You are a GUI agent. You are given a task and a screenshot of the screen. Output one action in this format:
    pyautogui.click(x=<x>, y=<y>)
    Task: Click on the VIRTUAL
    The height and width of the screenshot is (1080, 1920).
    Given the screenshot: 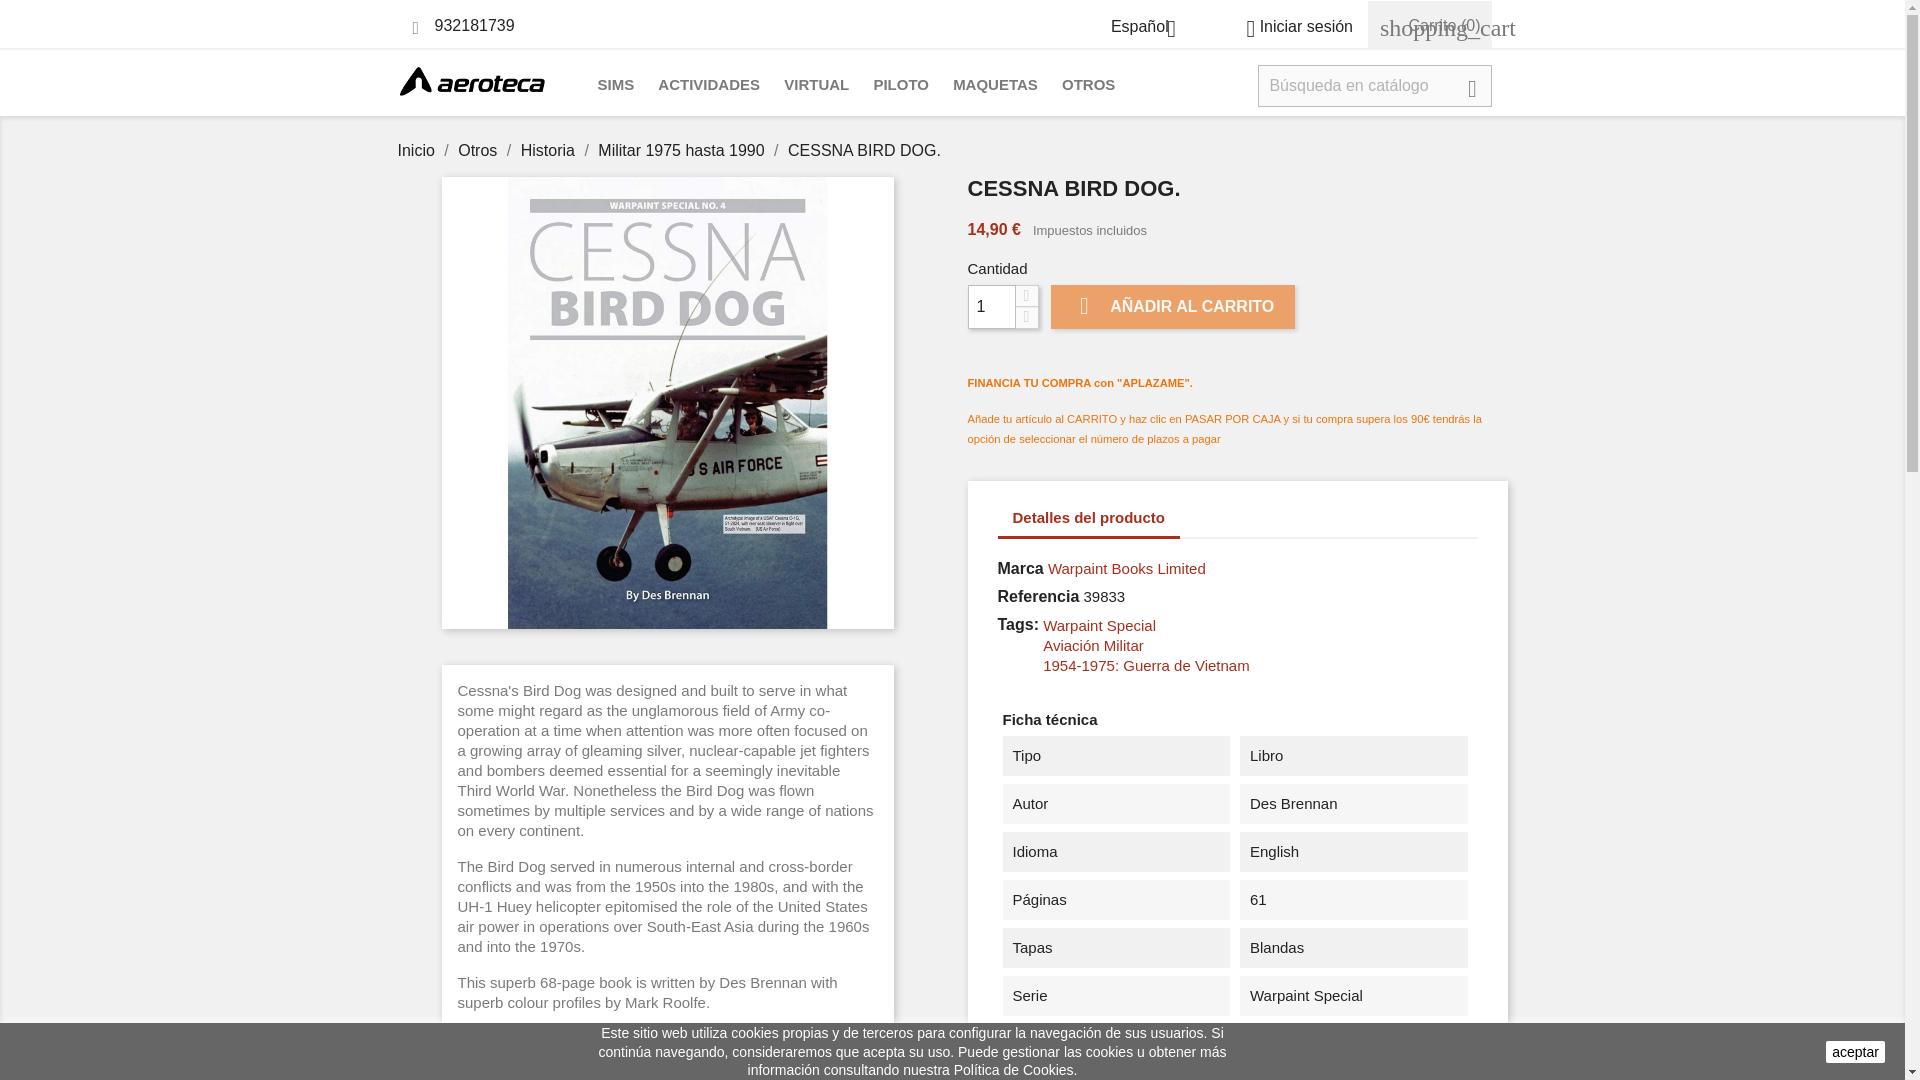 What is the action you would take?
    pyautogui.click(x=816, y=86)
    